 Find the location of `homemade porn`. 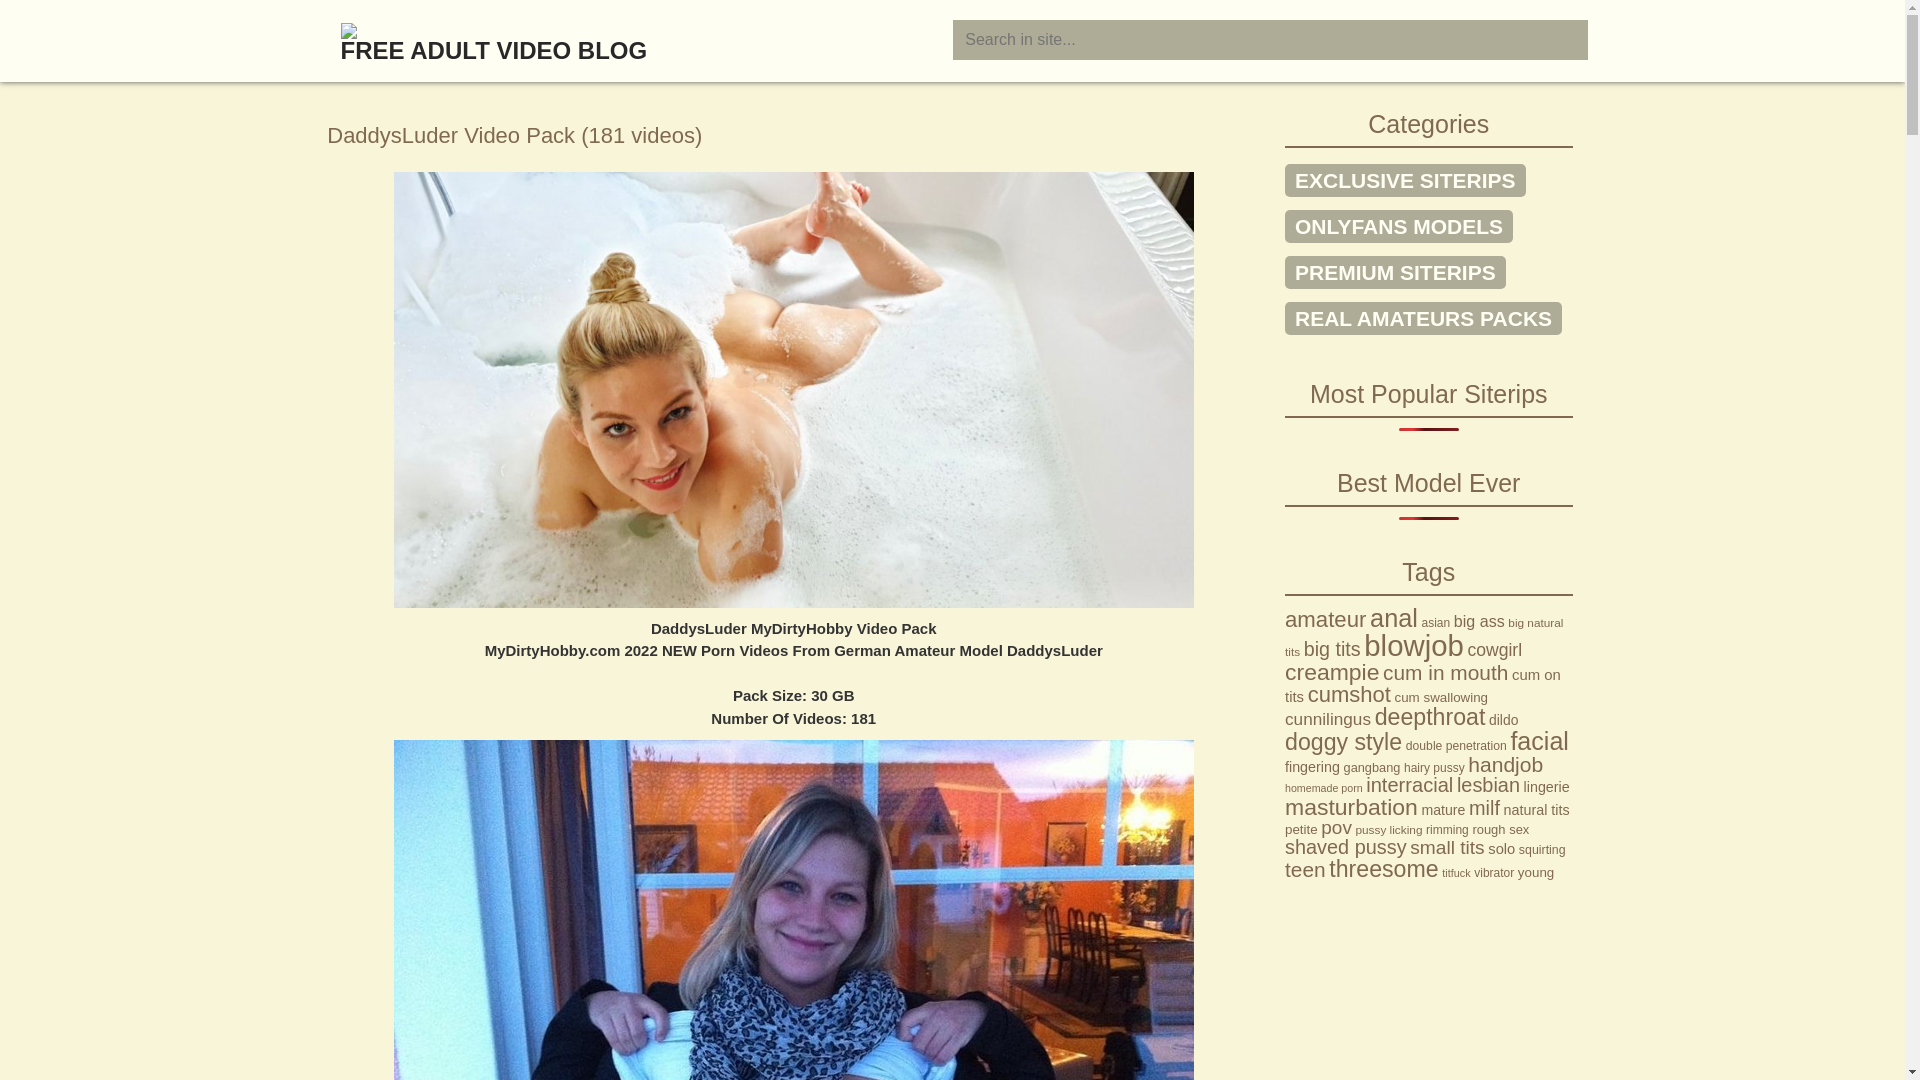

homemade porn is located at coordinates (1324, 788).